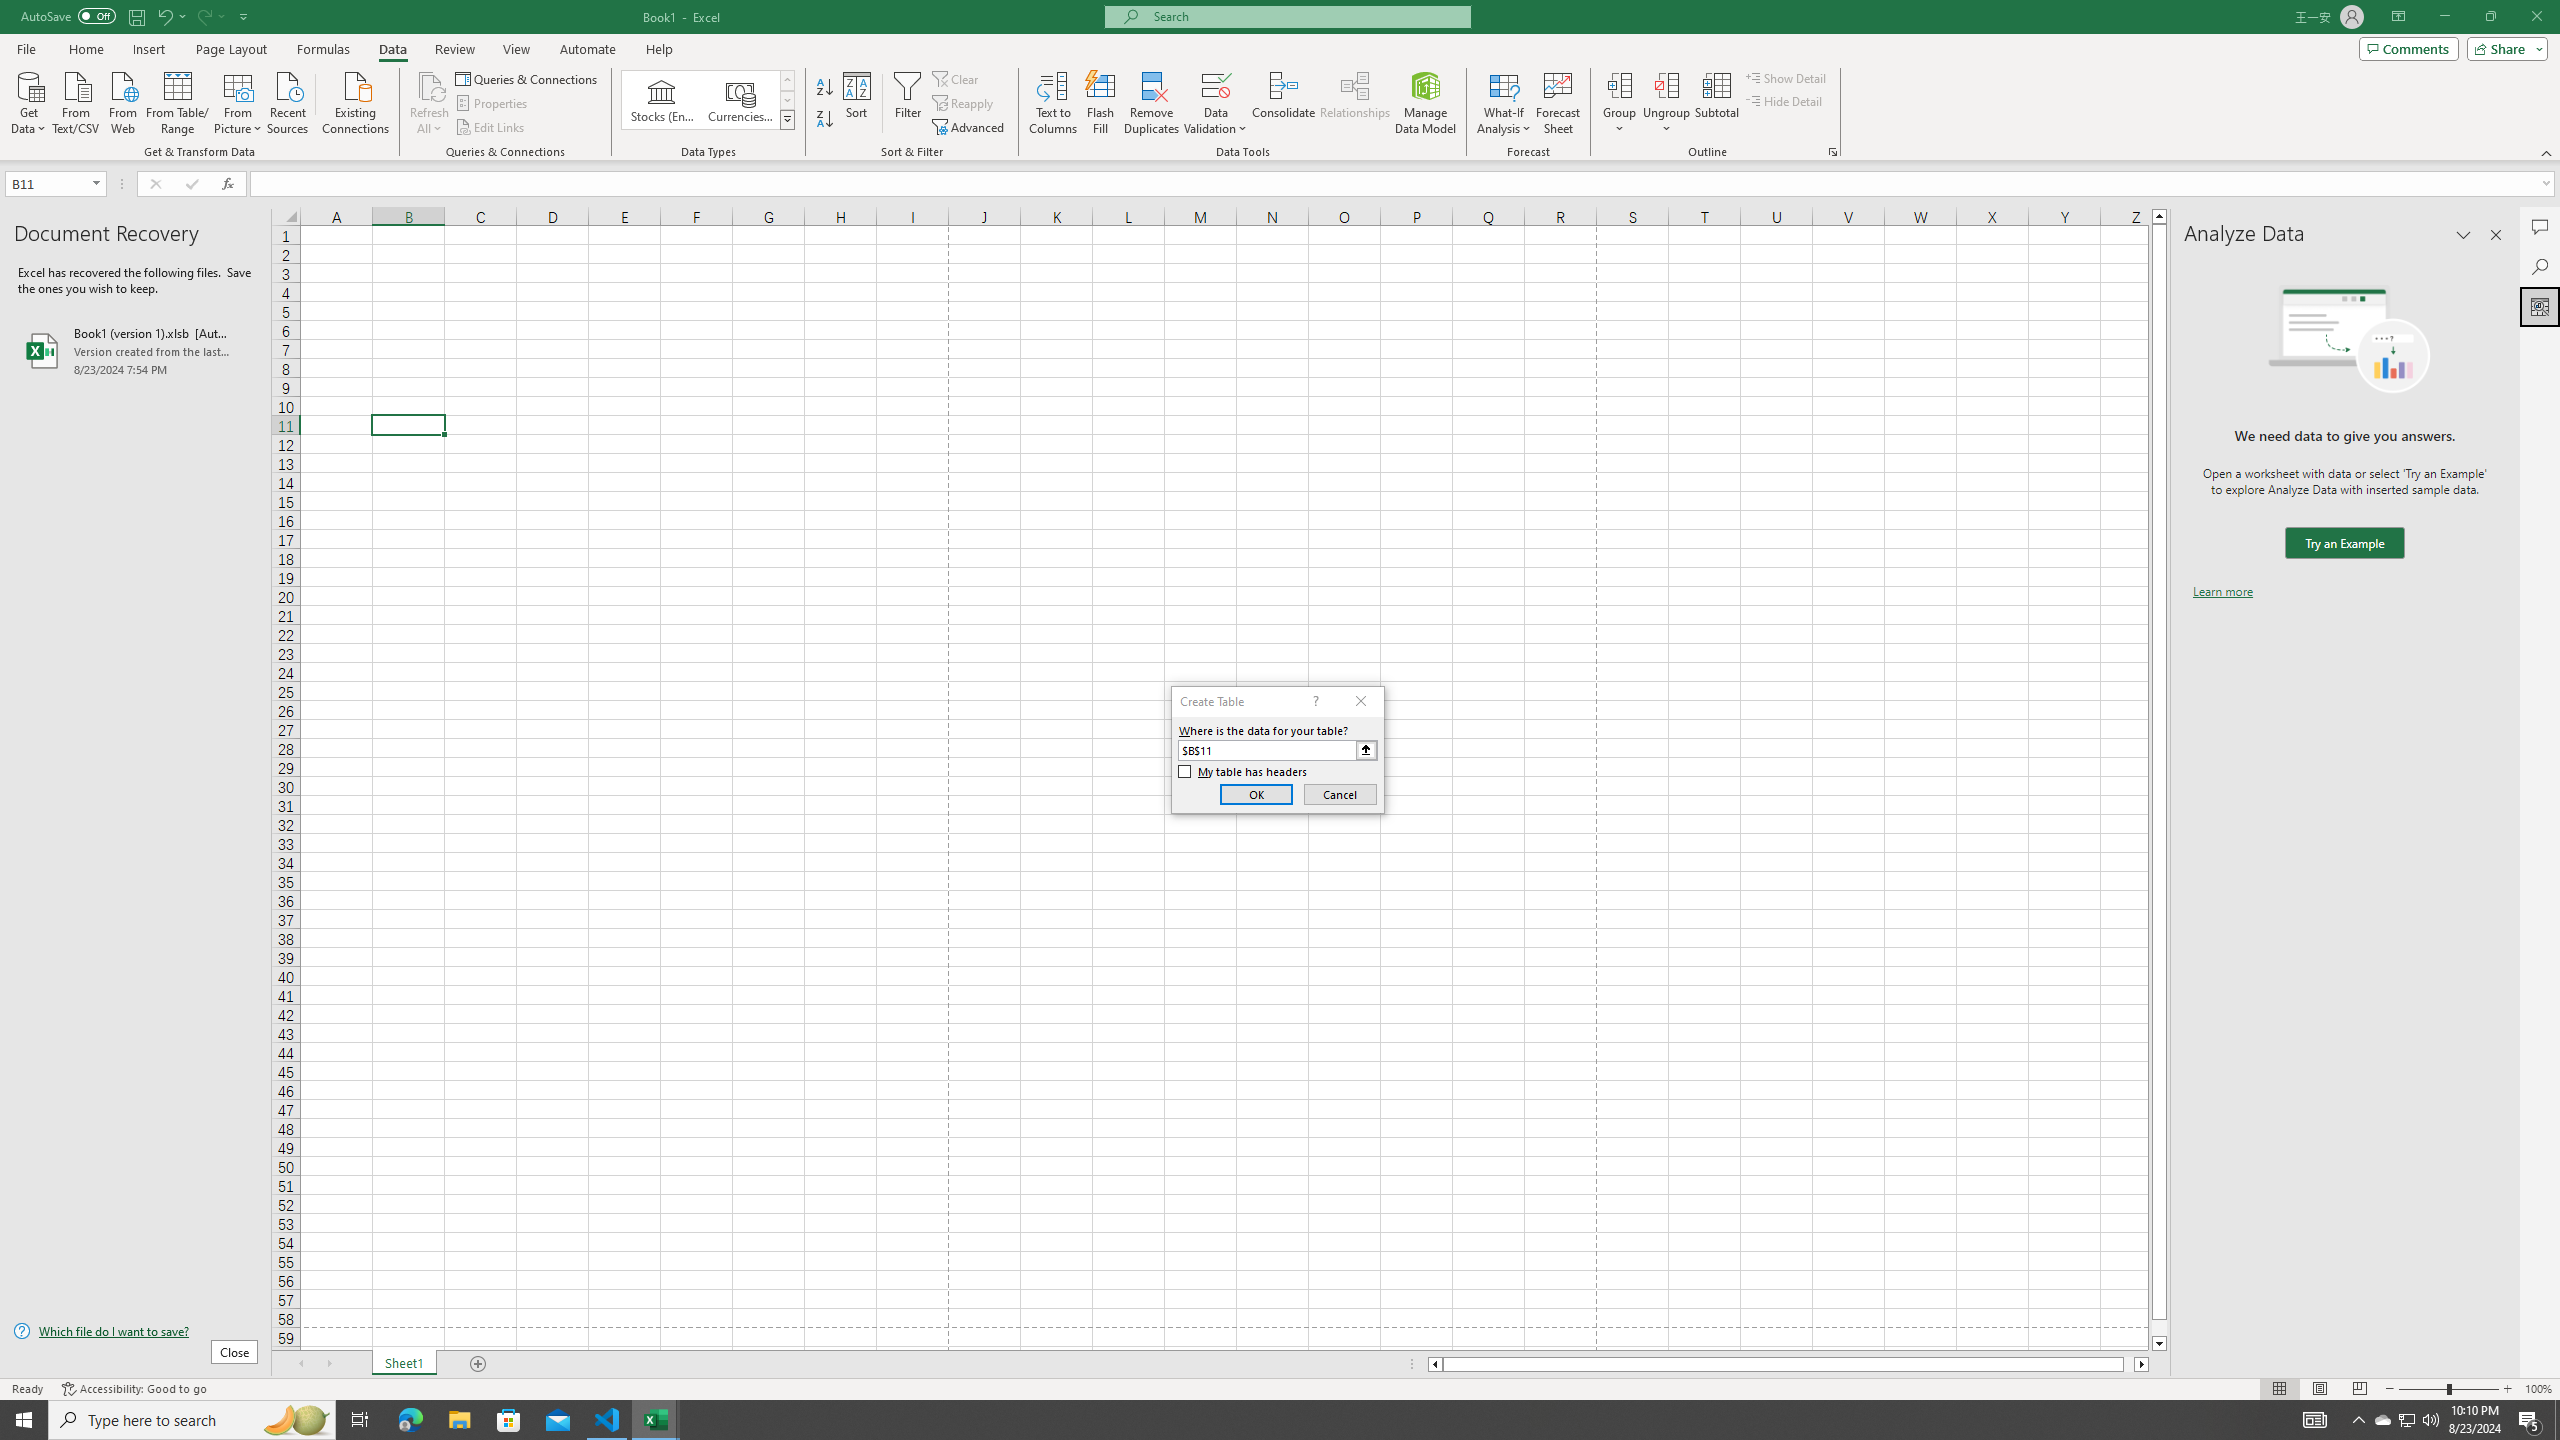 The height and width of the screenshot is (1440, 2560). I want to click on Currencies (English), so click(740, 100).